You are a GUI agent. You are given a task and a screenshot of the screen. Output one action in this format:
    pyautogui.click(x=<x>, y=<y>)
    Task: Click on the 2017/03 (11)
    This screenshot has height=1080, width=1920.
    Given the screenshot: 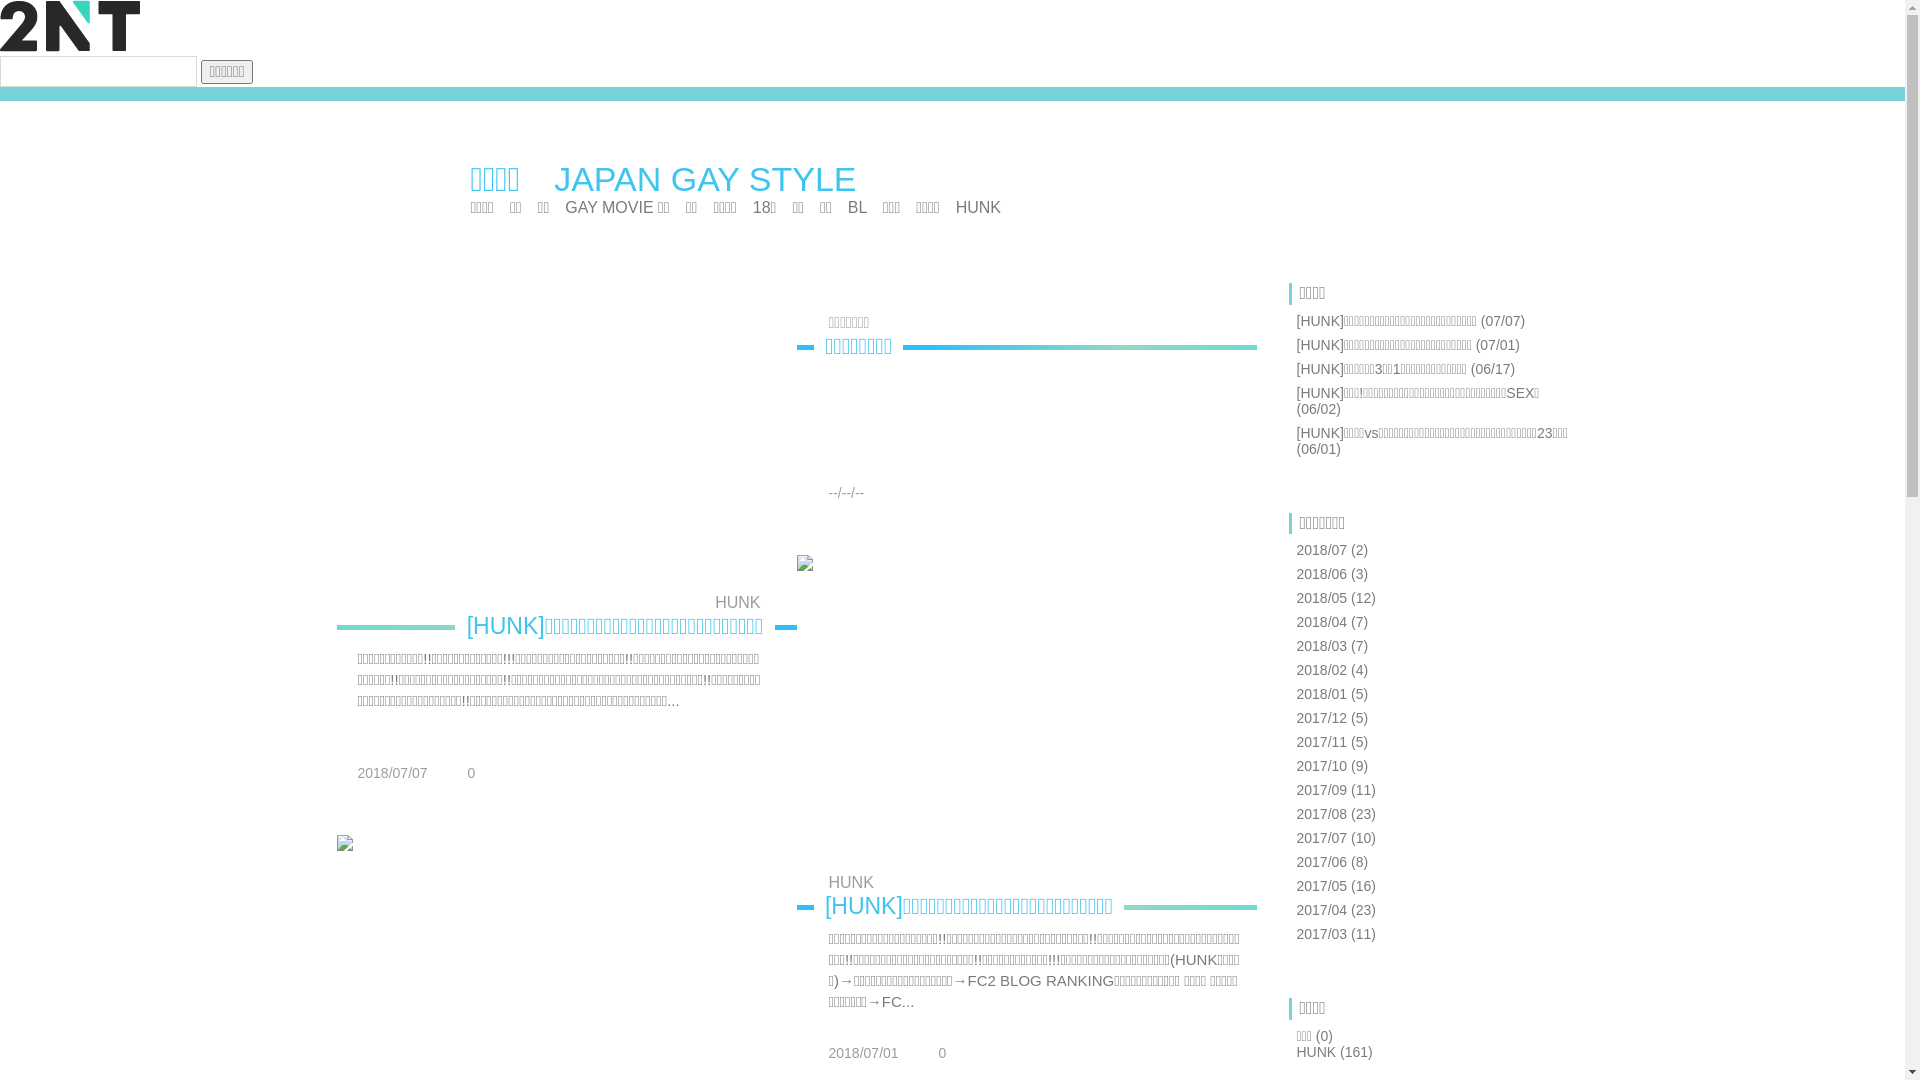 What is the action you would take?
    pyautogui.click(x=1336, y=934)
    